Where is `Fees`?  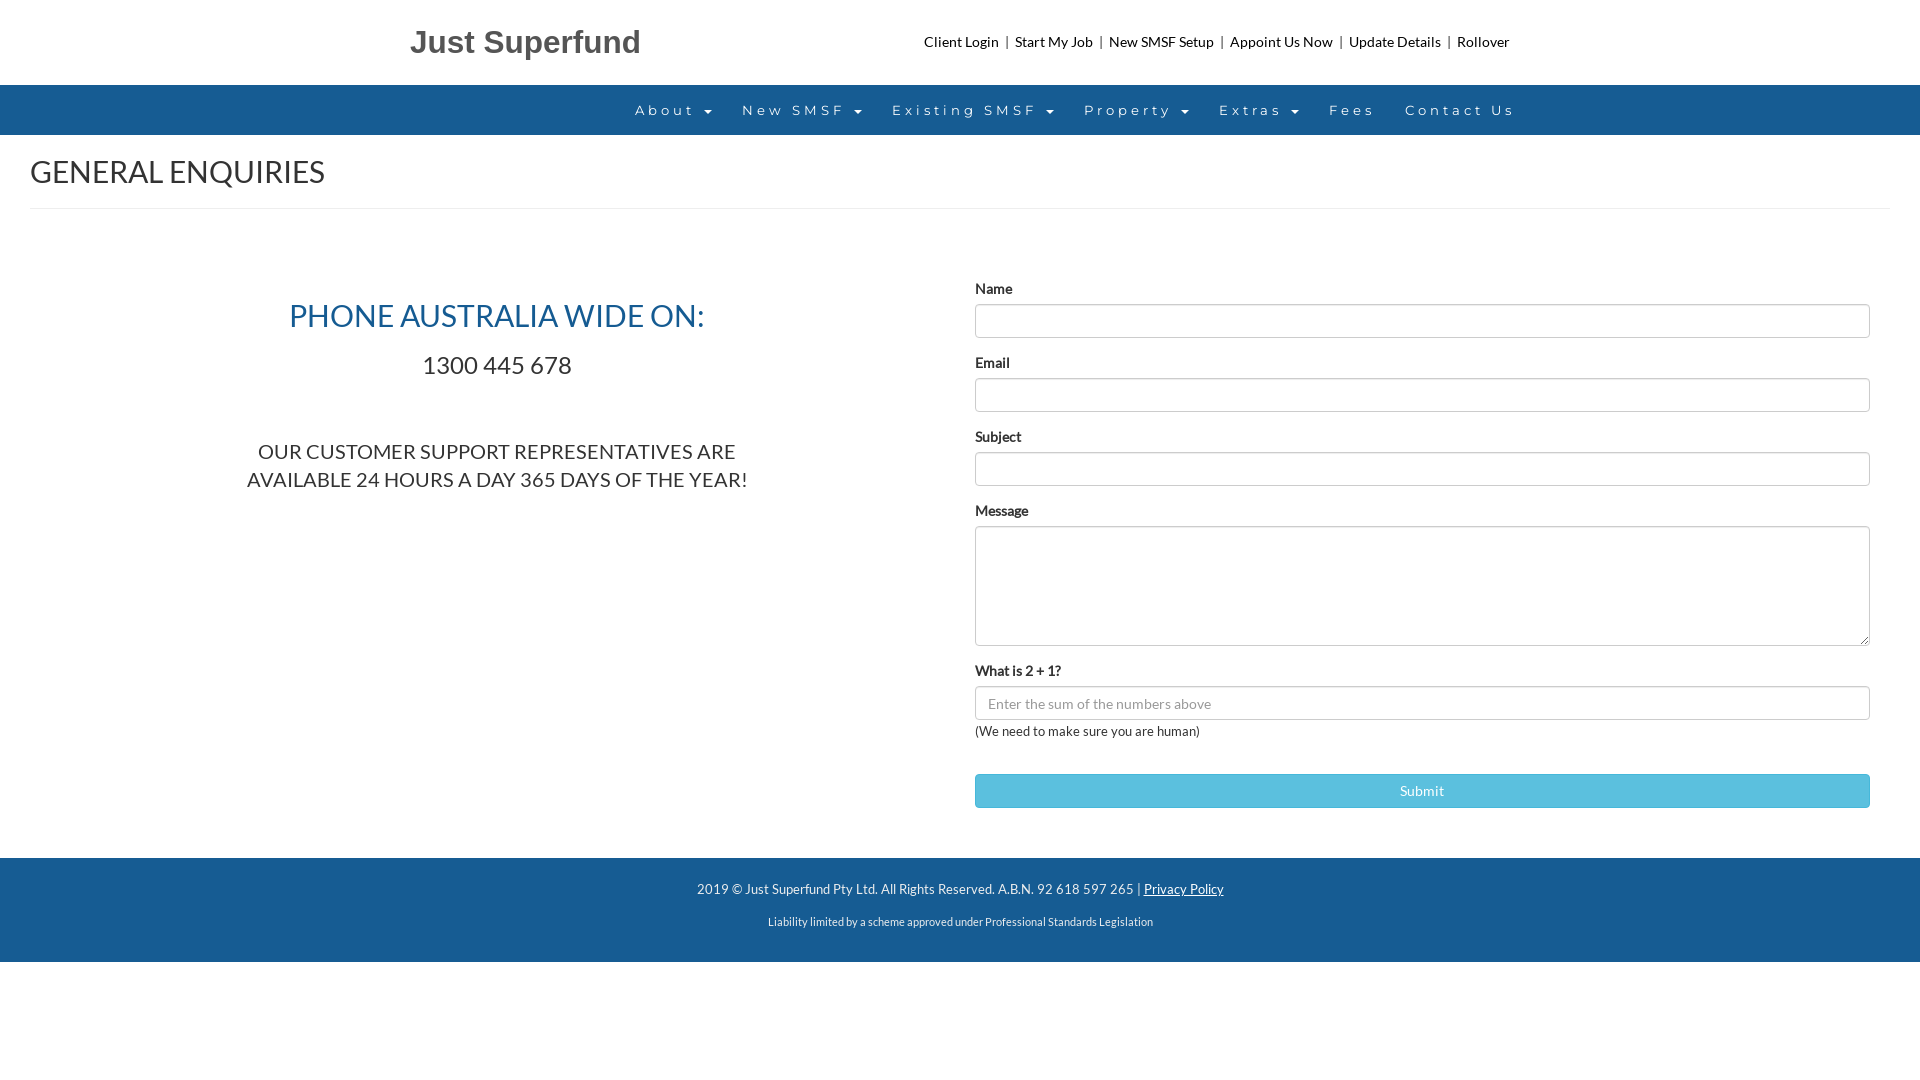 Fees is located at coordinates (1352, 110).